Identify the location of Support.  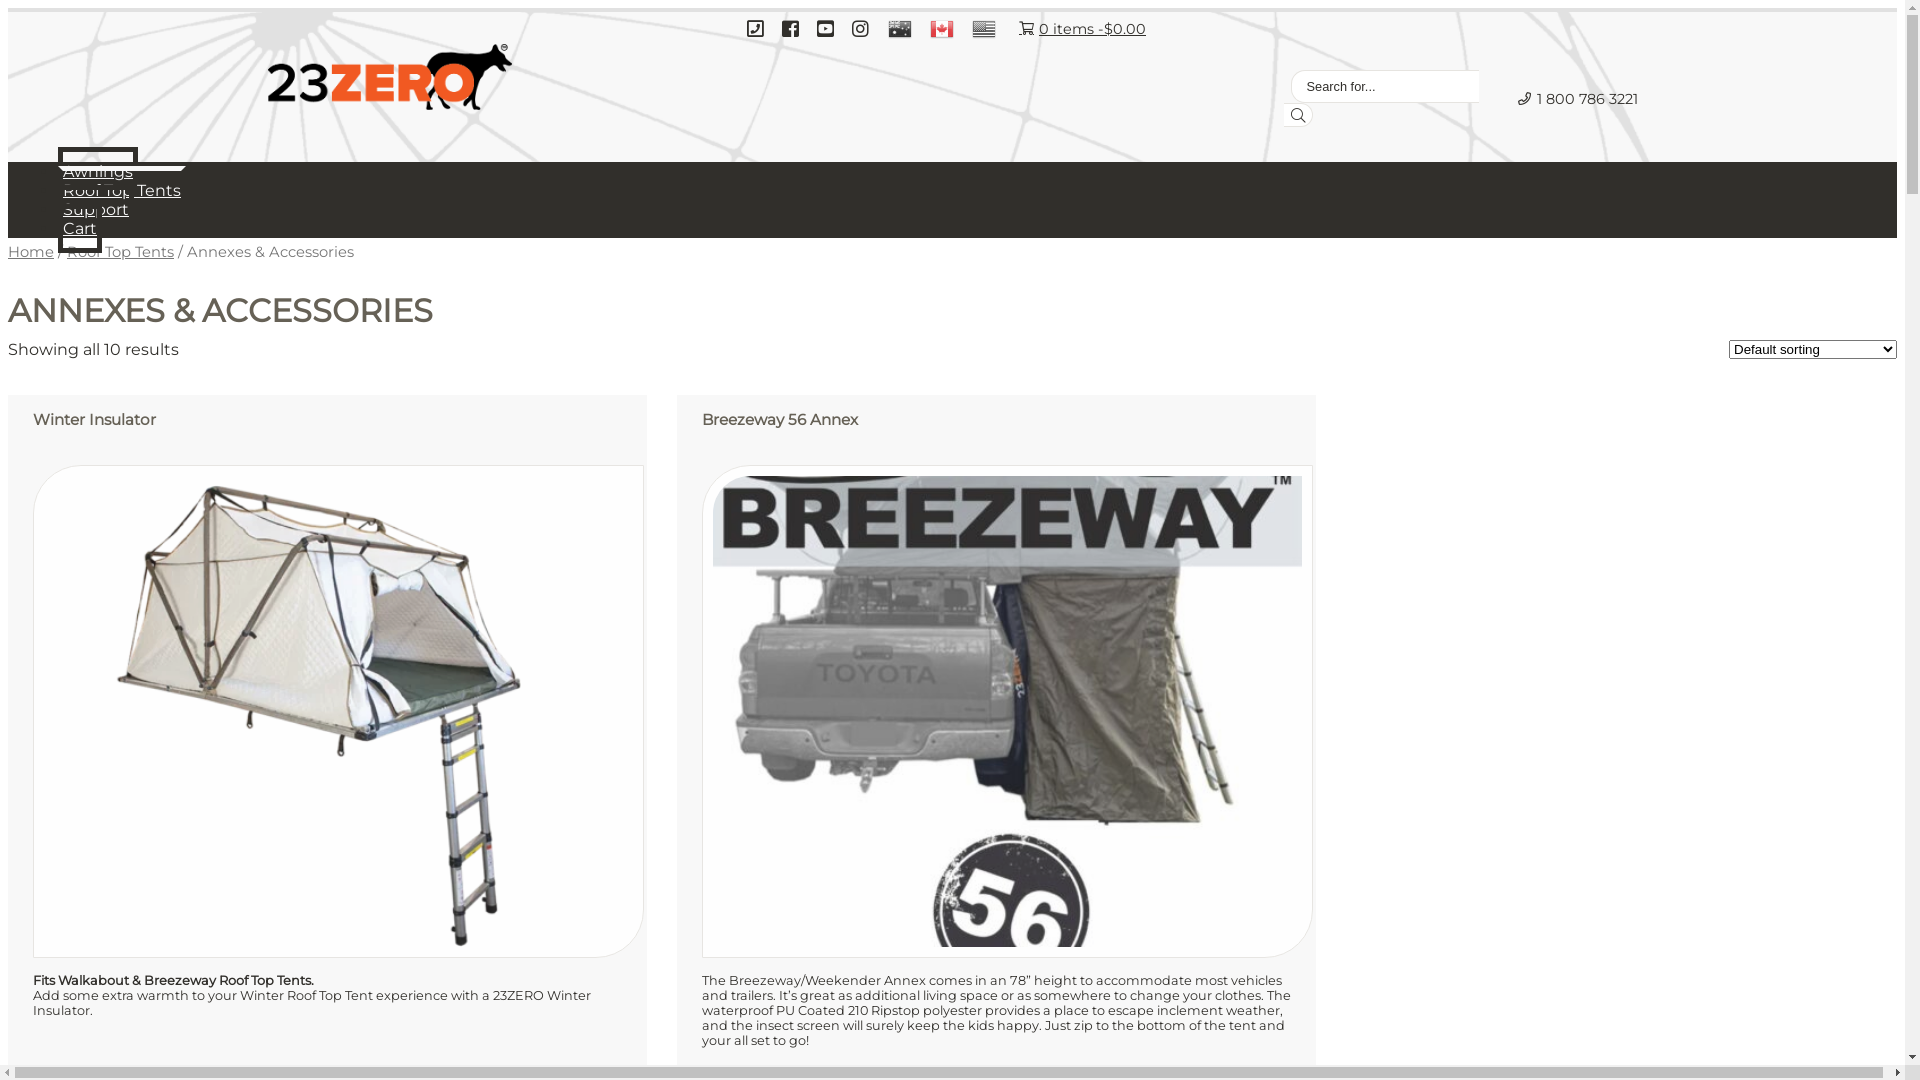
(96, 209).